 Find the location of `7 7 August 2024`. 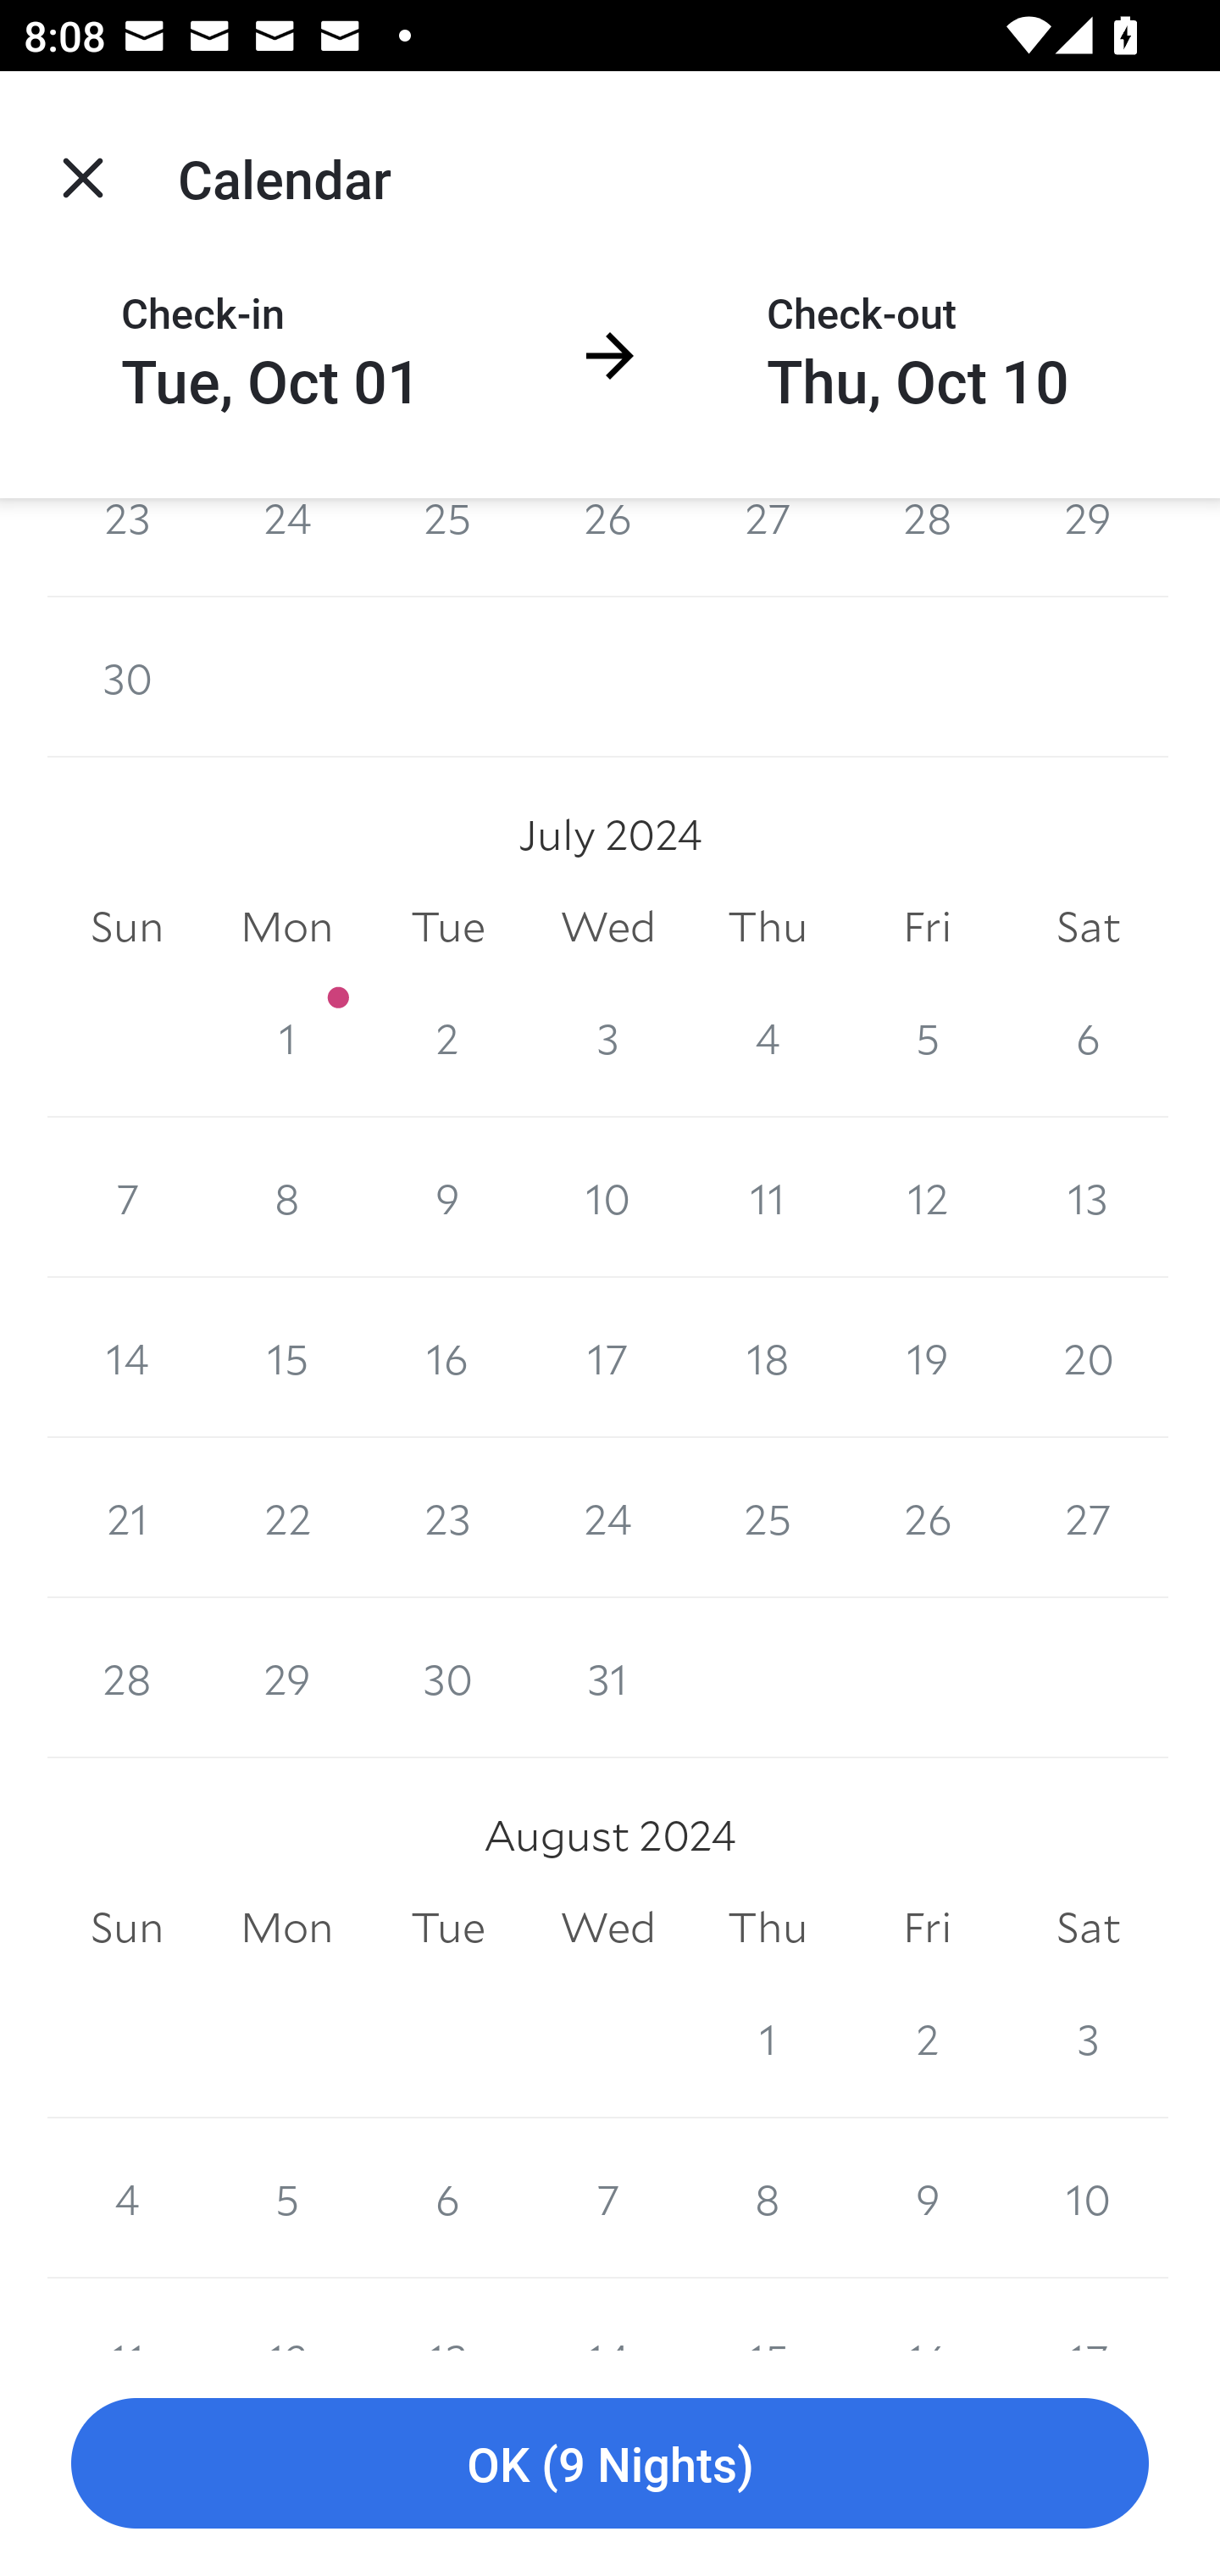

7 7 August 2024 is located at coordinates (608, 2198).